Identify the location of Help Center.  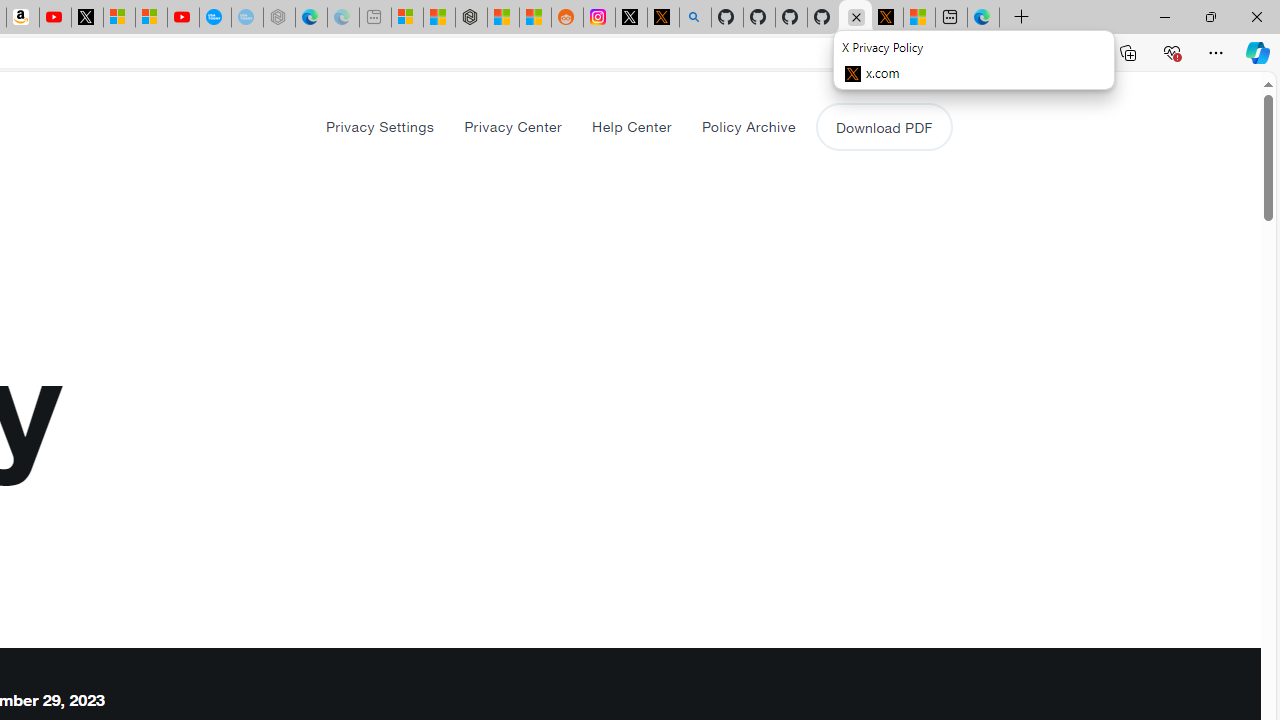
(631, 126).